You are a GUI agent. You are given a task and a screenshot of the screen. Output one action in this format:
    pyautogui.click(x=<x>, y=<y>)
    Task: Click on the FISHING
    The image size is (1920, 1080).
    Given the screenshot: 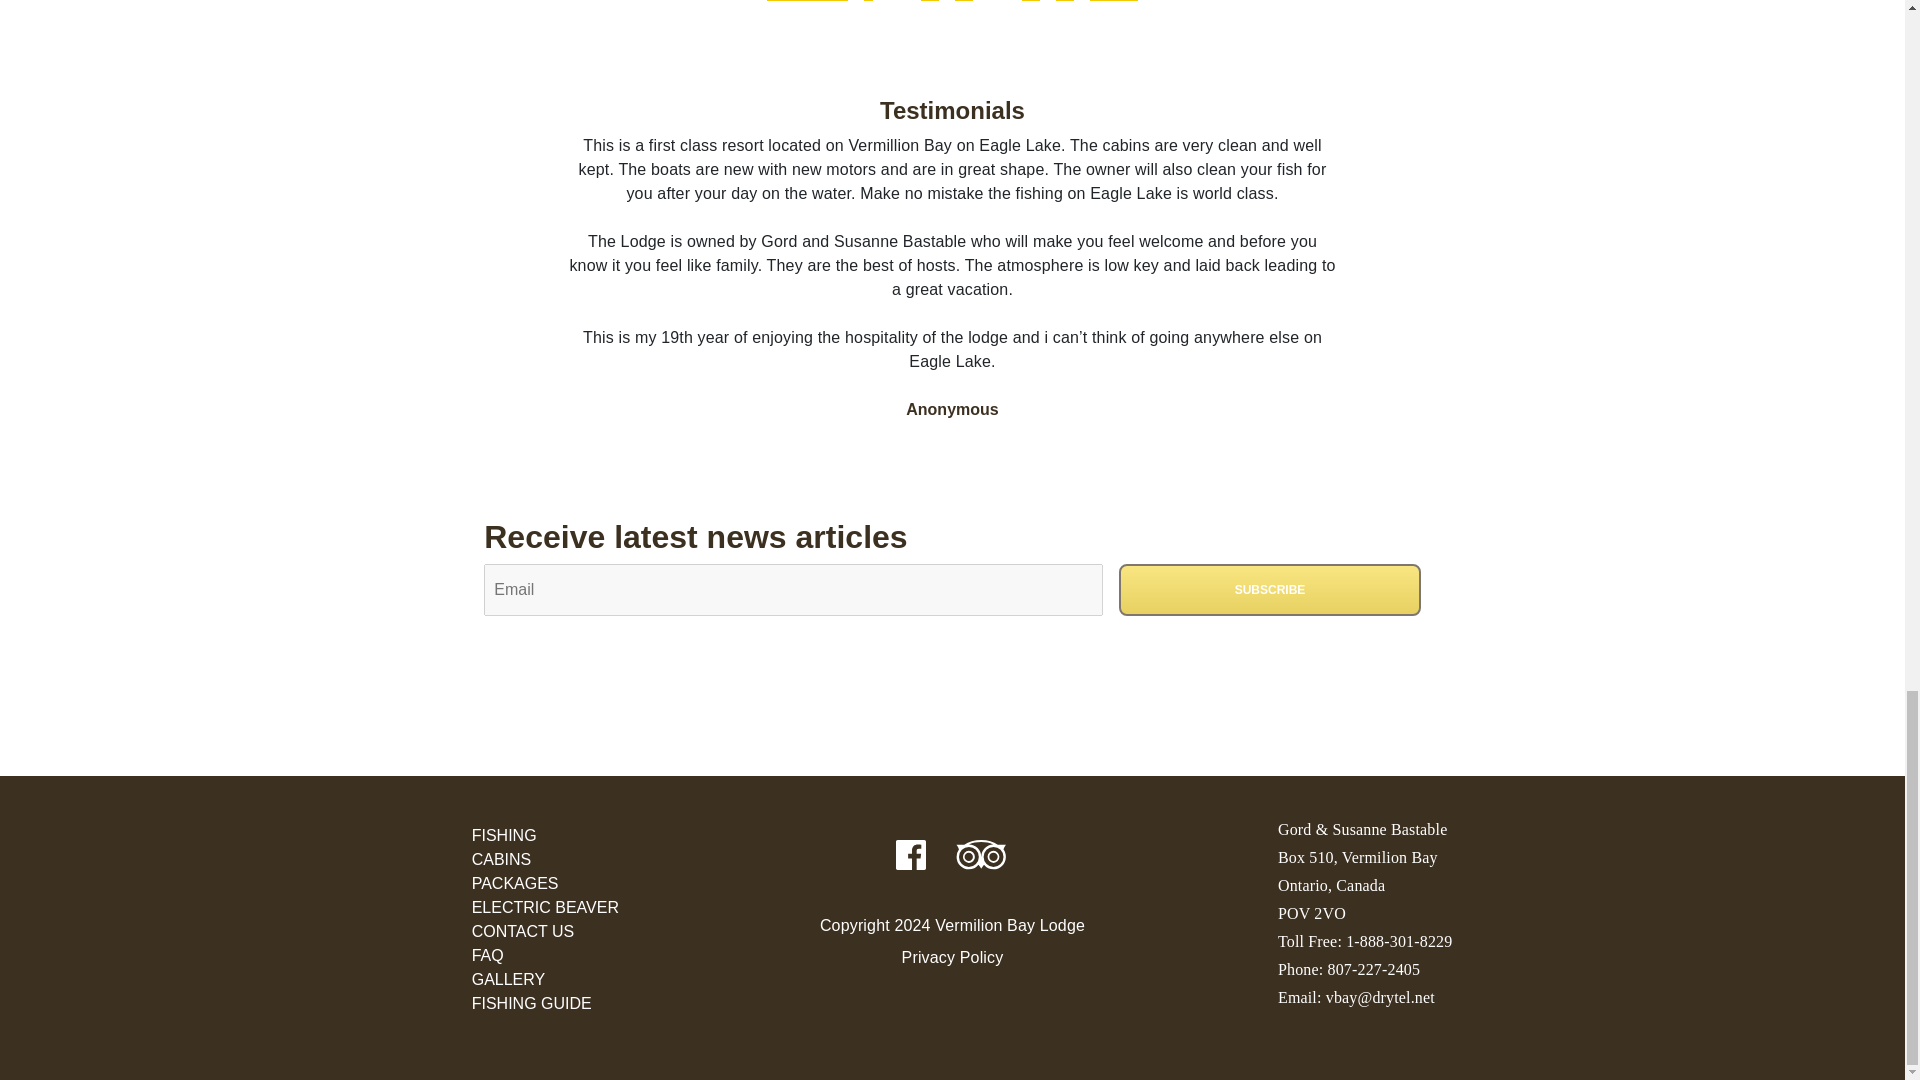 What is the action you would take?
    pyautogui.click(x=545, y=836)
    